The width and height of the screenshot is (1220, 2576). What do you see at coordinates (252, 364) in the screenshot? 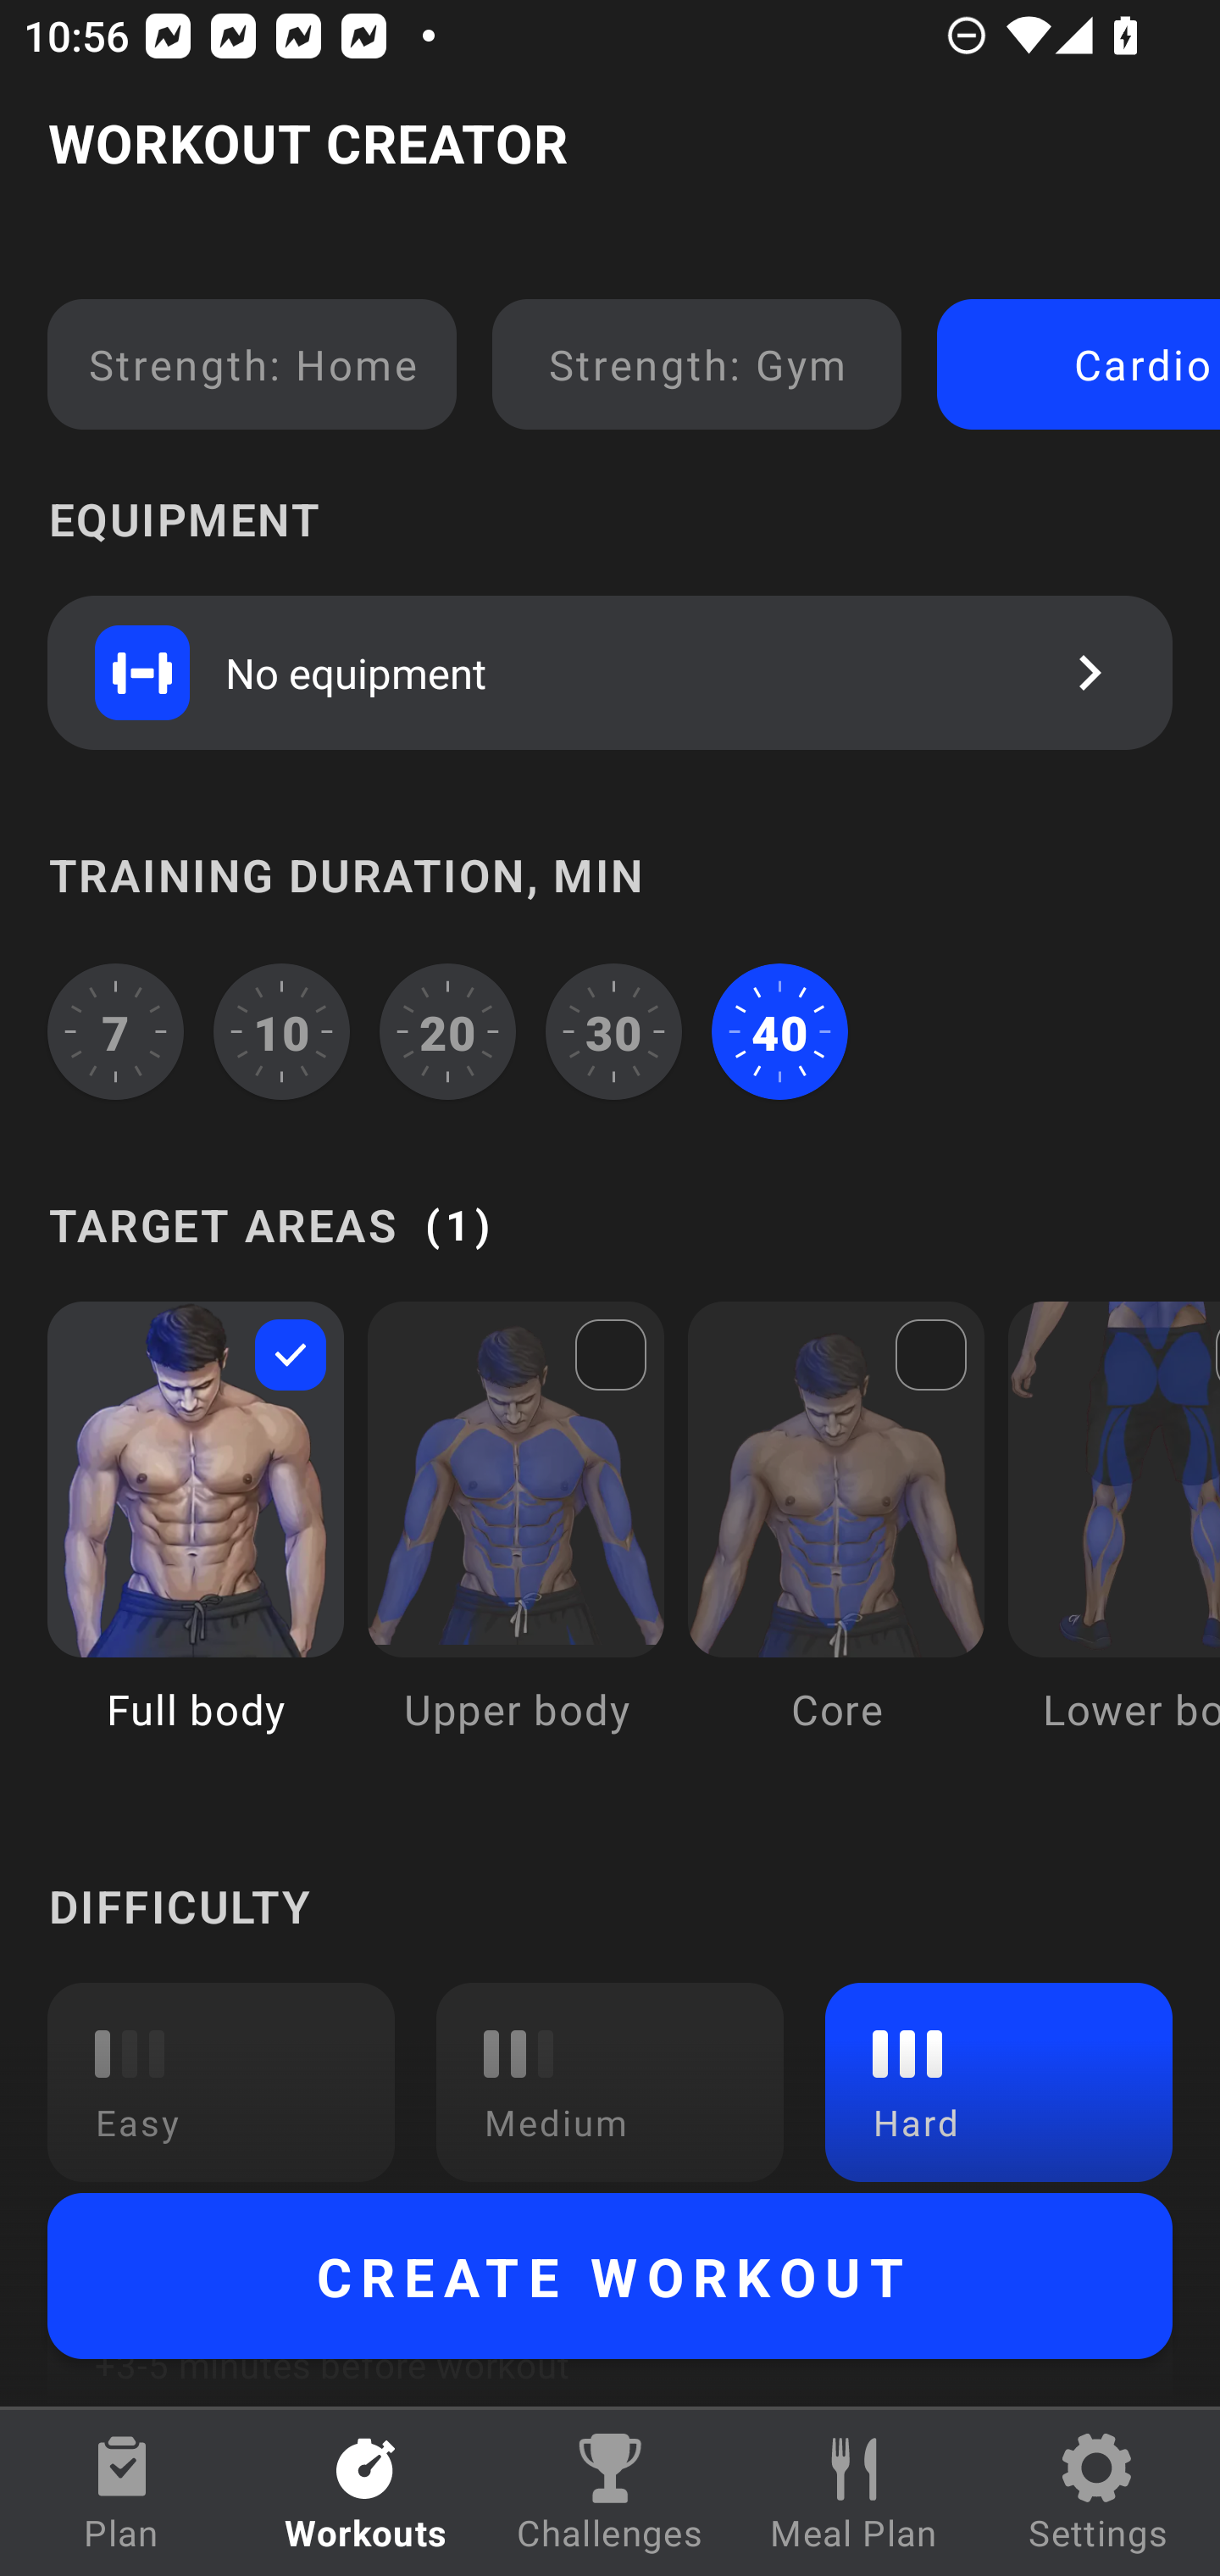
I see `Strength: Home` at bounding box center [252, 364].